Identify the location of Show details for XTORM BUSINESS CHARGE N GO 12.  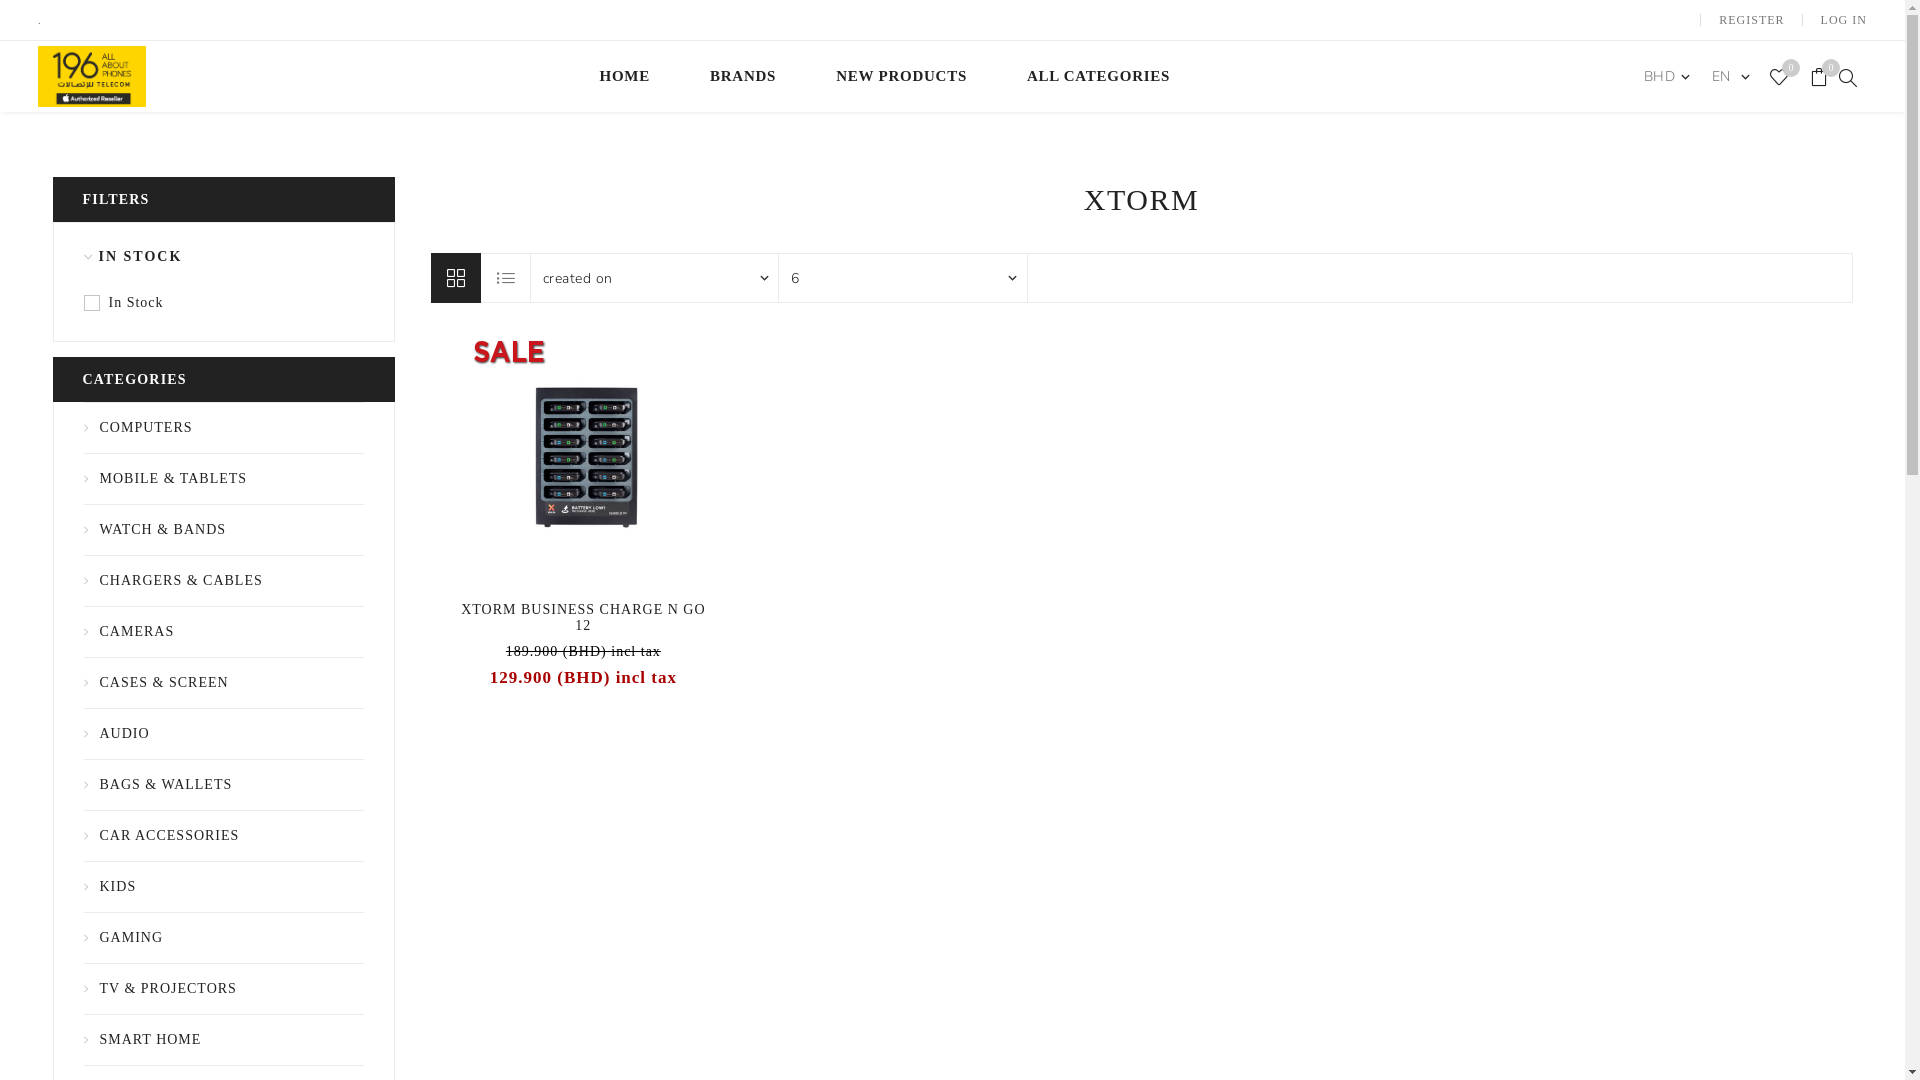
(584, 458).